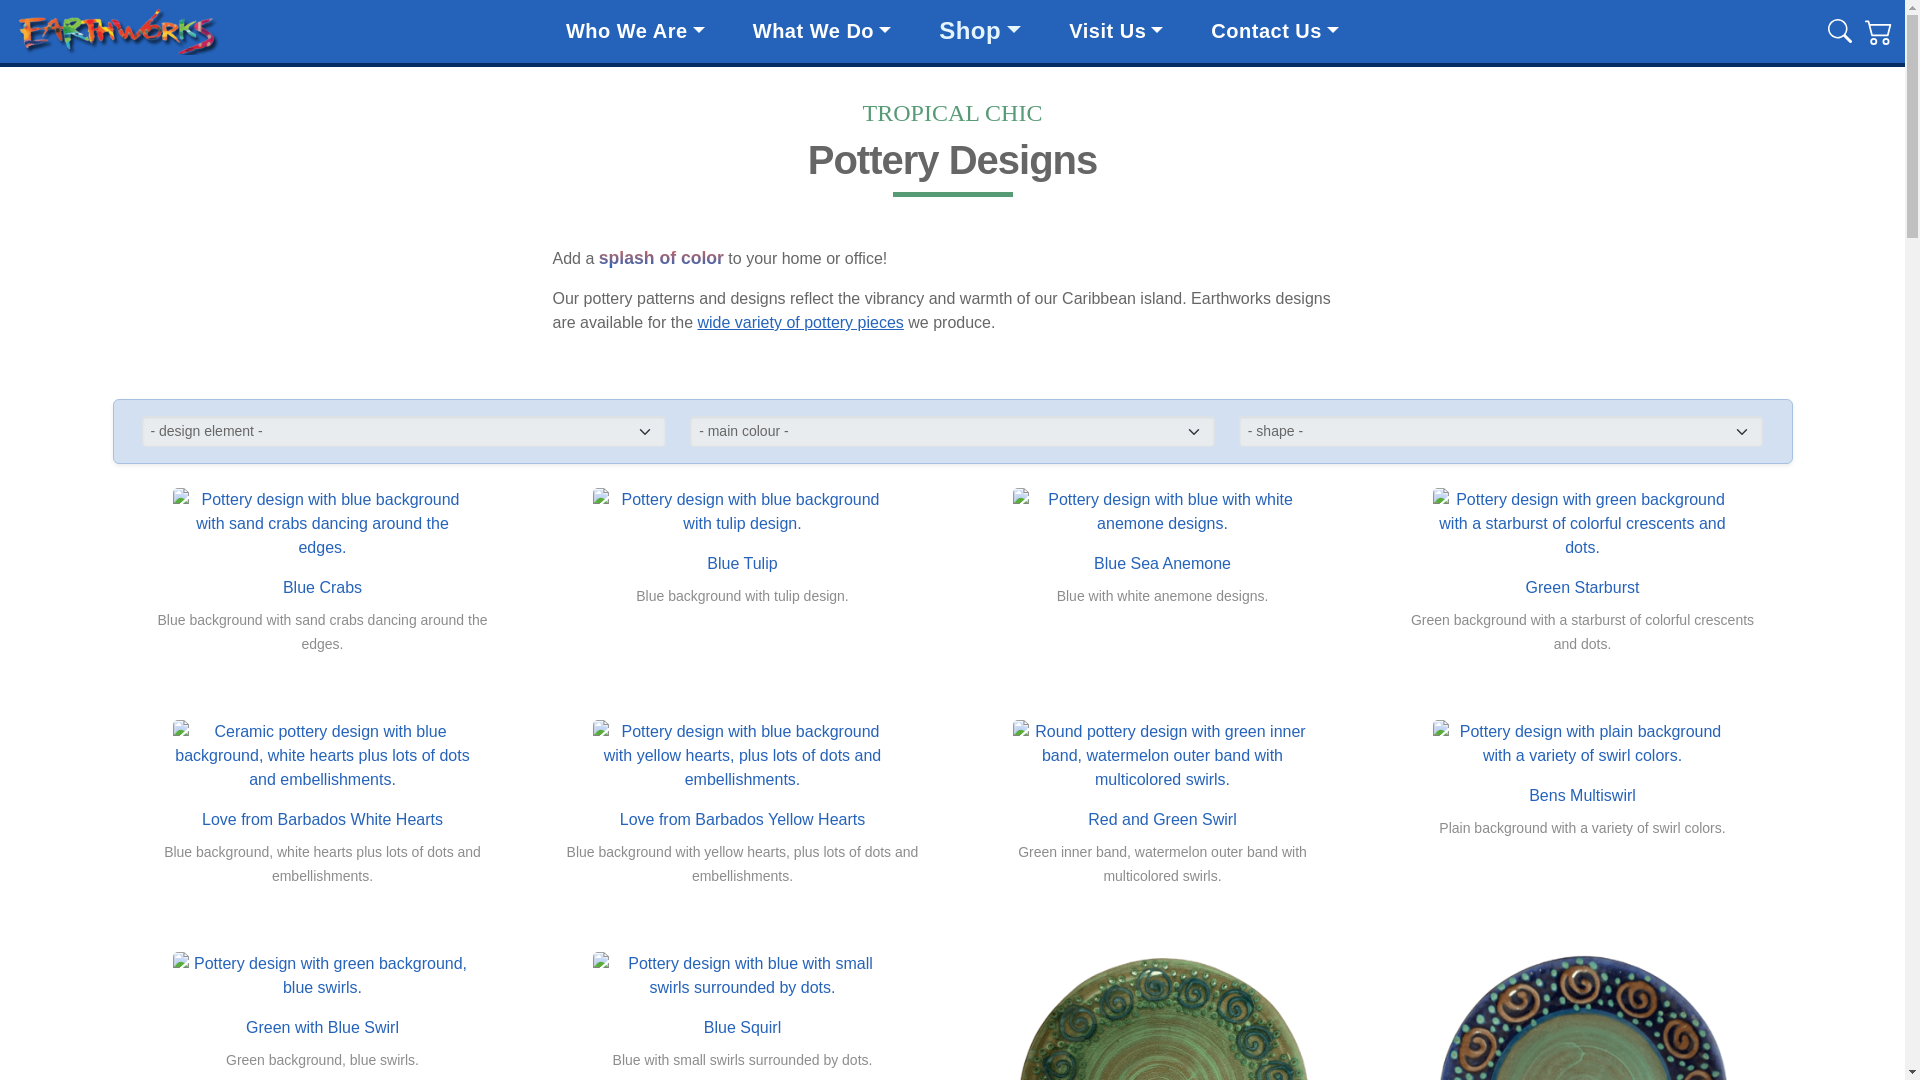 Image resolution: width=1920 pixels, height=1080 pixels. Describe the element at coordinates (980, 30) in the screenshot. I see `Shop` at that location.